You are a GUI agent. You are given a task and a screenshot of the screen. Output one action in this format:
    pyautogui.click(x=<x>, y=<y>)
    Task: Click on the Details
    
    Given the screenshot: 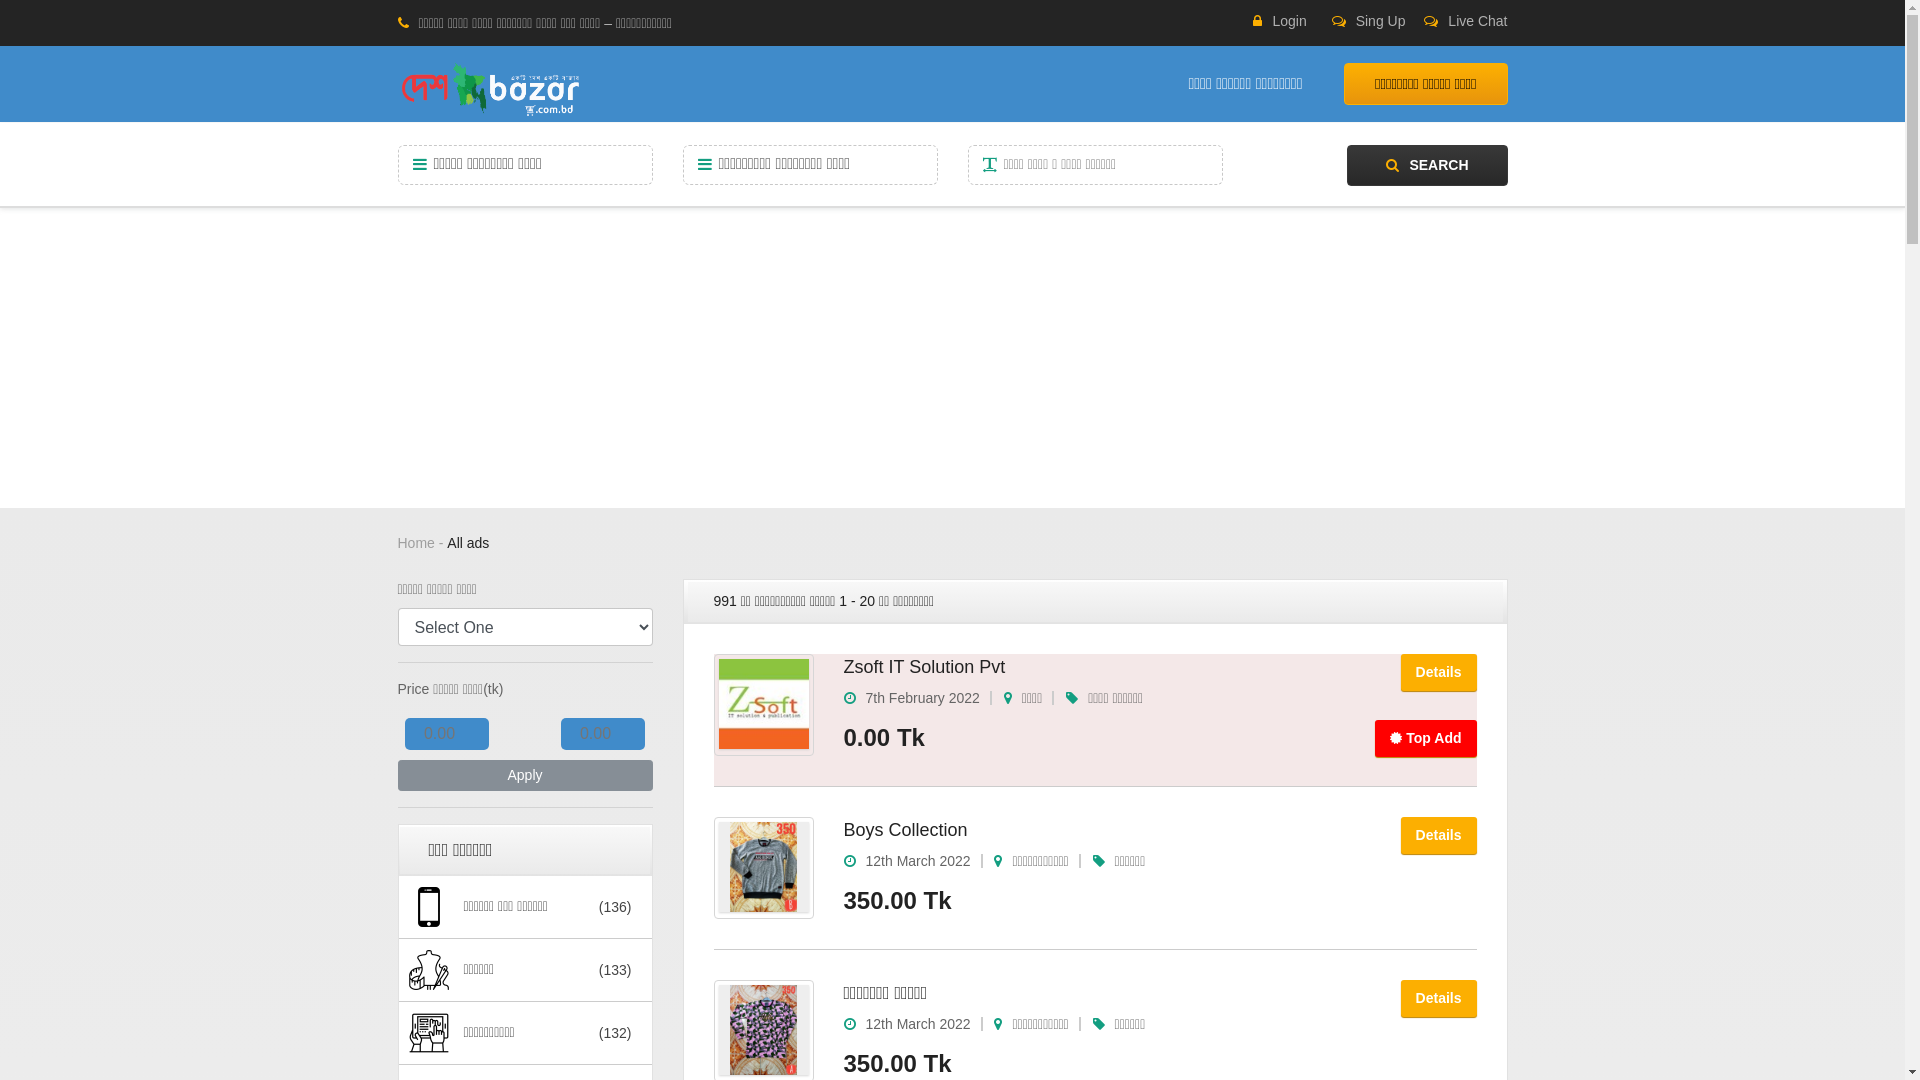 What is the action you would take?
    pyautogui.click(x=1439, y=672)
    